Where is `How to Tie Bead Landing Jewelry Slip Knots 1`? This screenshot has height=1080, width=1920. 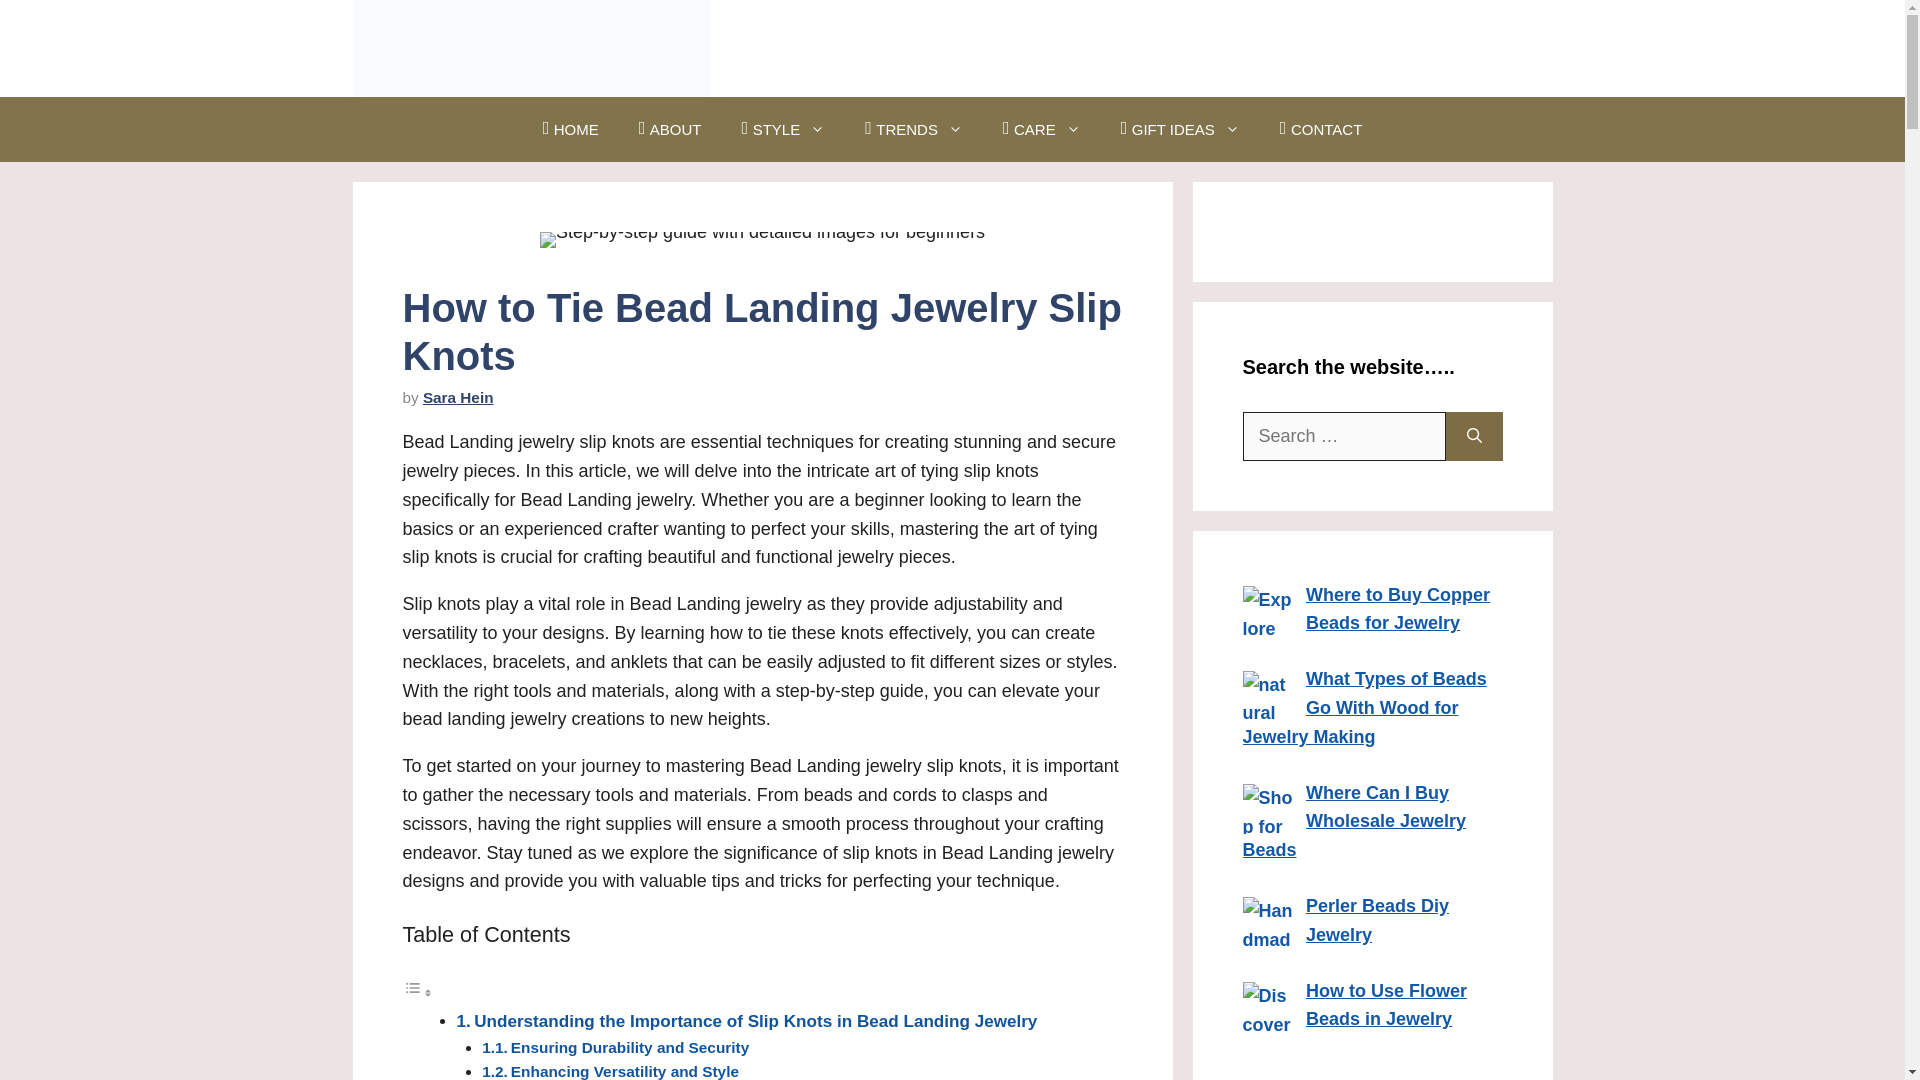
How to Tie Bead Landing Jewelry Slip Knots 1 is located at coordinates (762, 240).